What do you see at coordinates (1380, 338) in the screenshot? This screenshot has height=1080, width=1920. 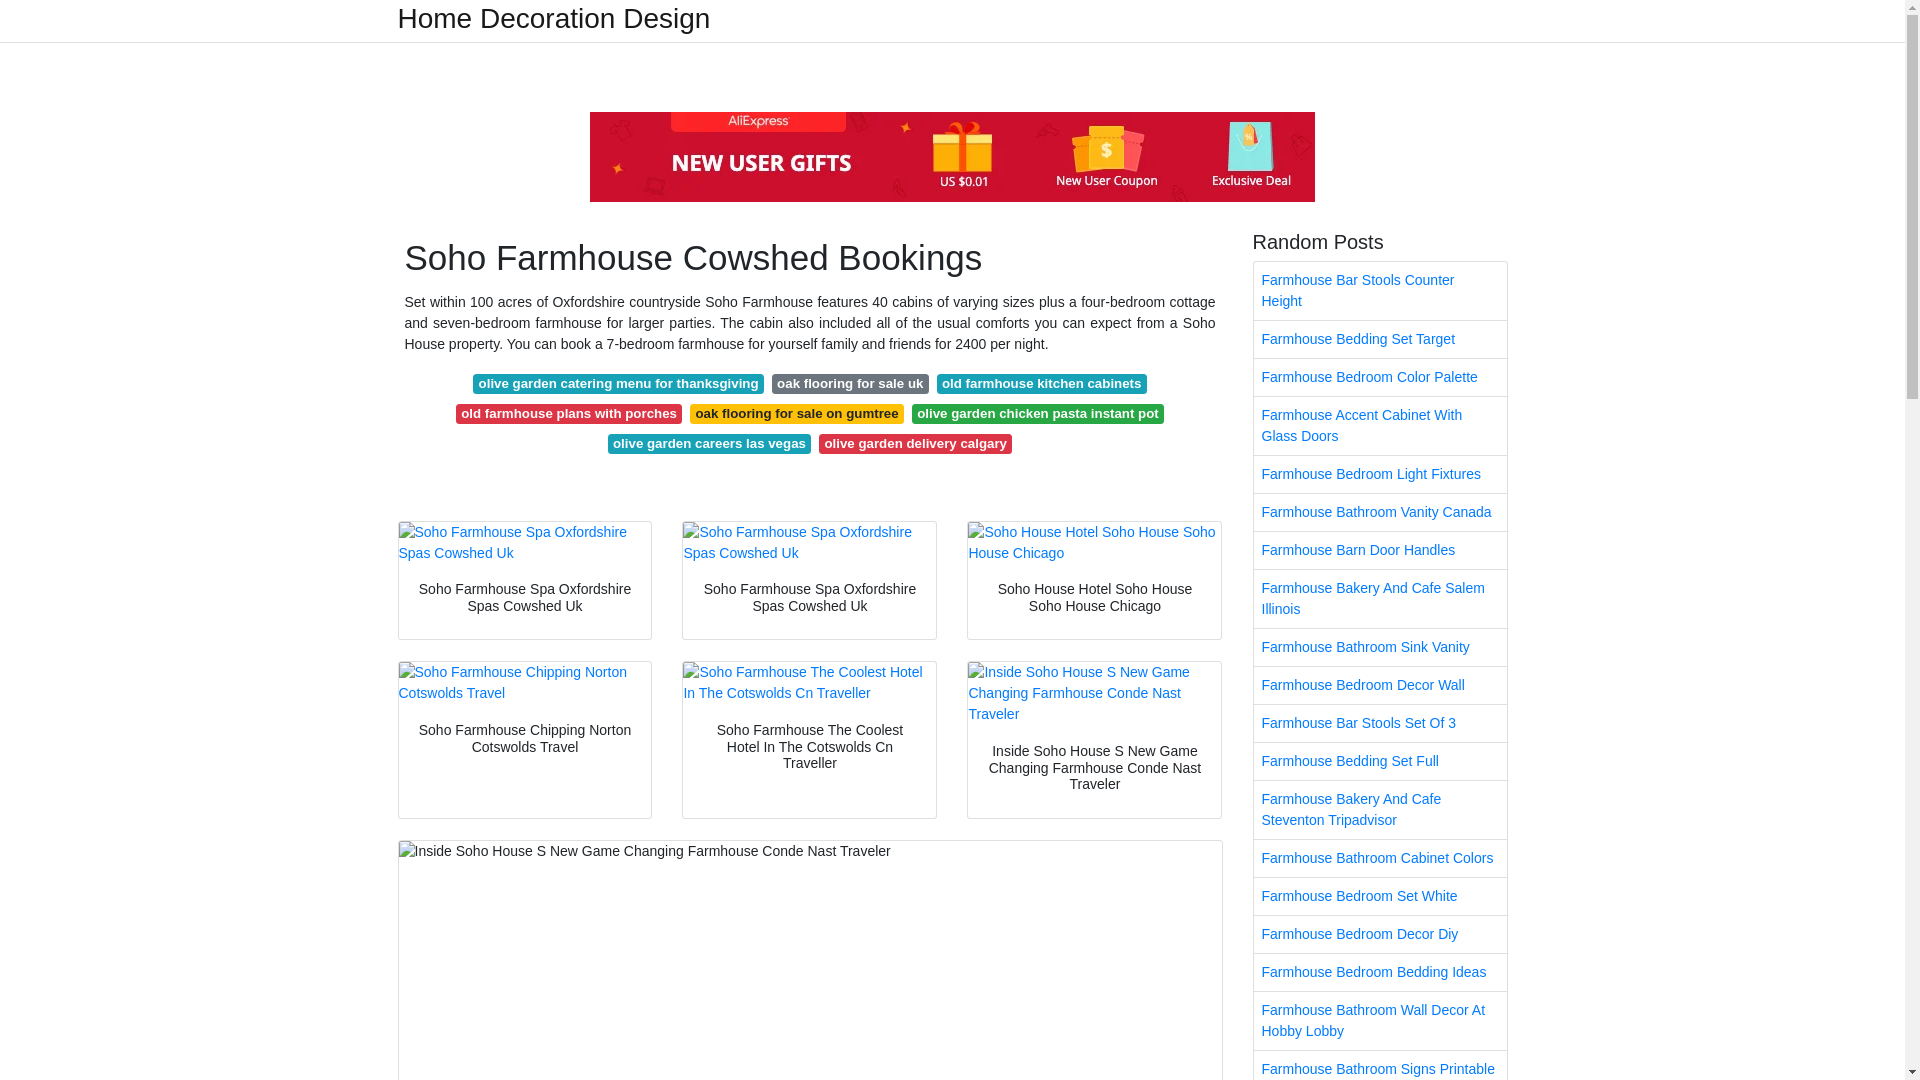 I see `Farmhouse Bedding Set Target` at bounding box center [1380, 338].